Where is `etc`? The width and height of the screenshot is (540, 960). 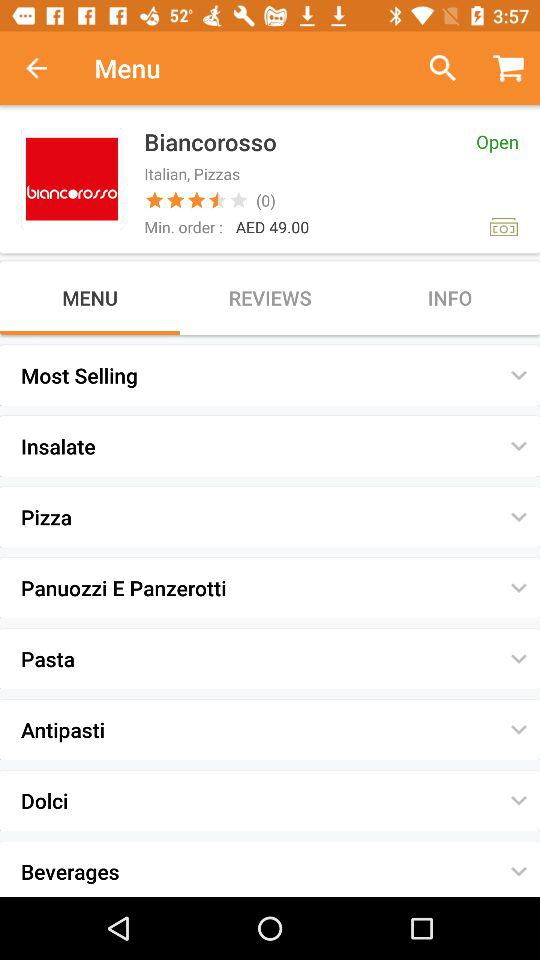 etc is located at coordinates (434, 68).